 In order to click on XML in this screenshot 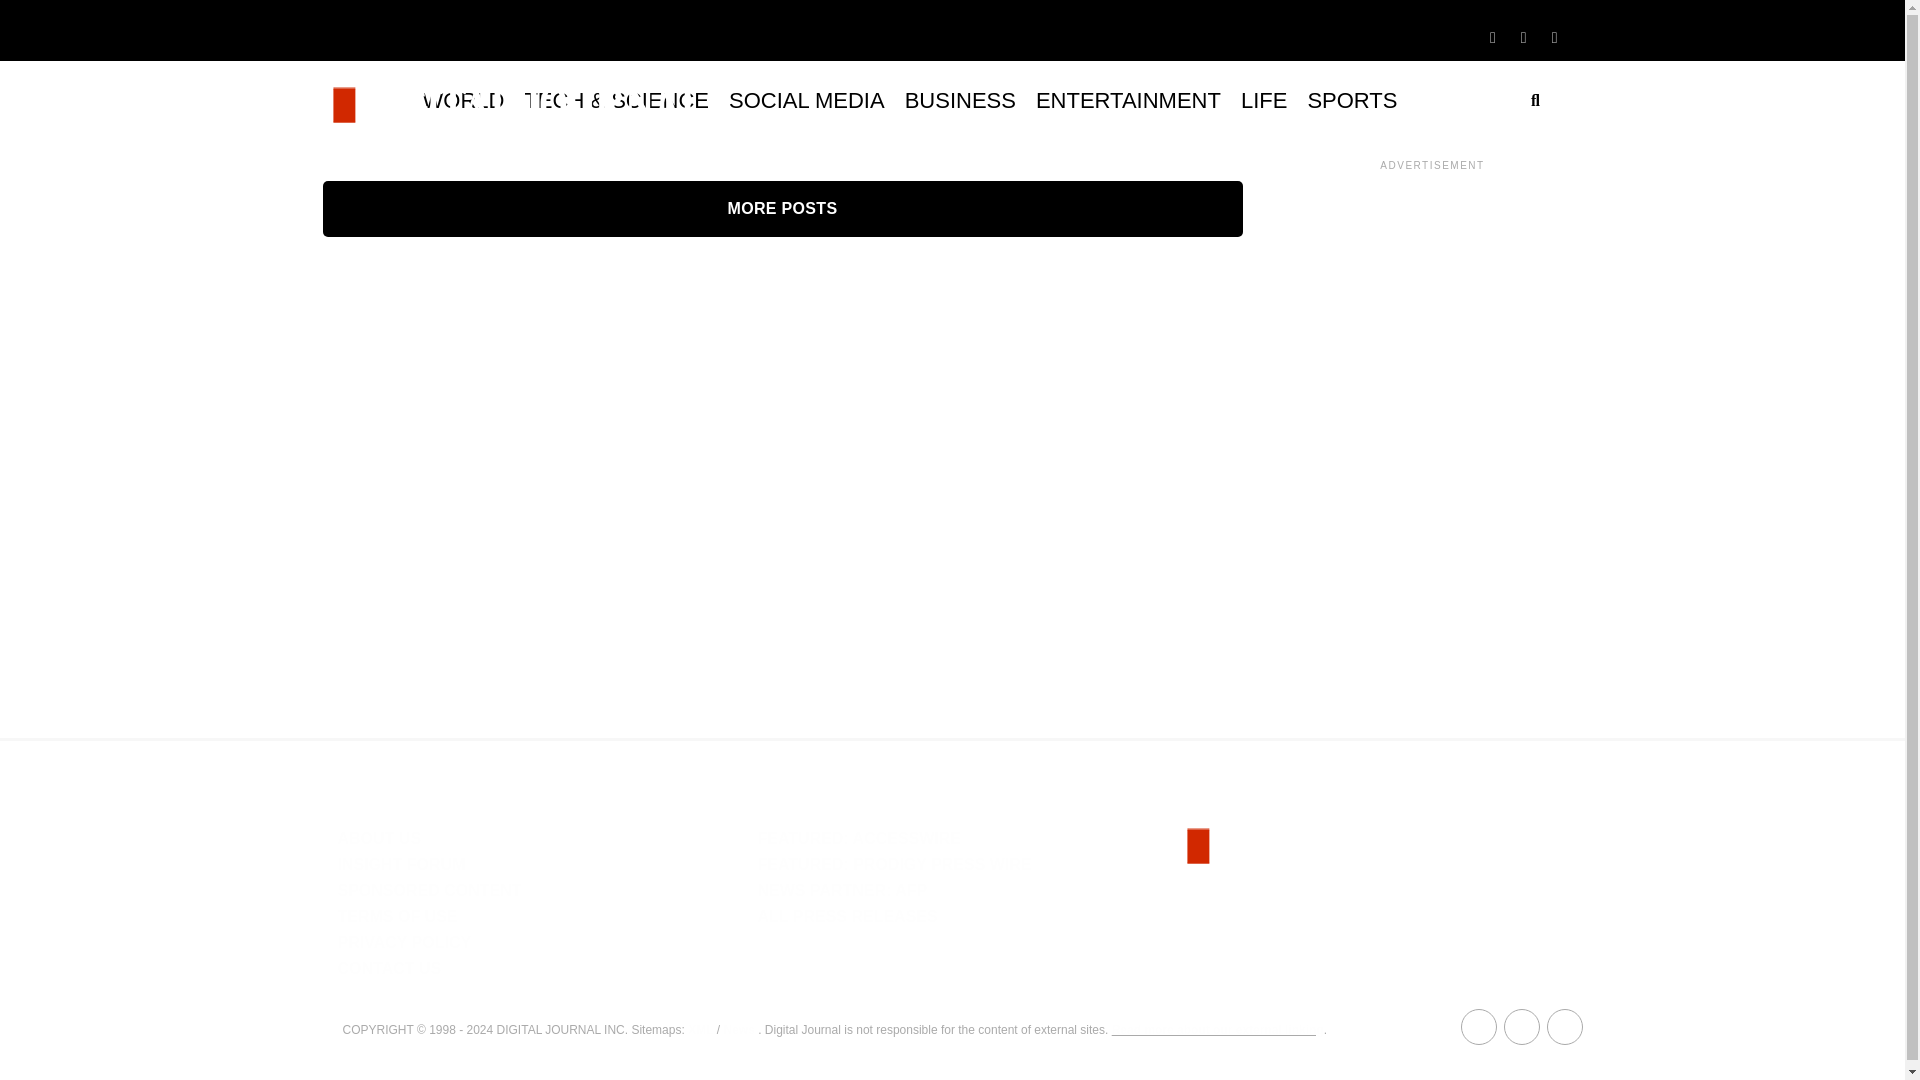, I will do `click(700, 1028)`.